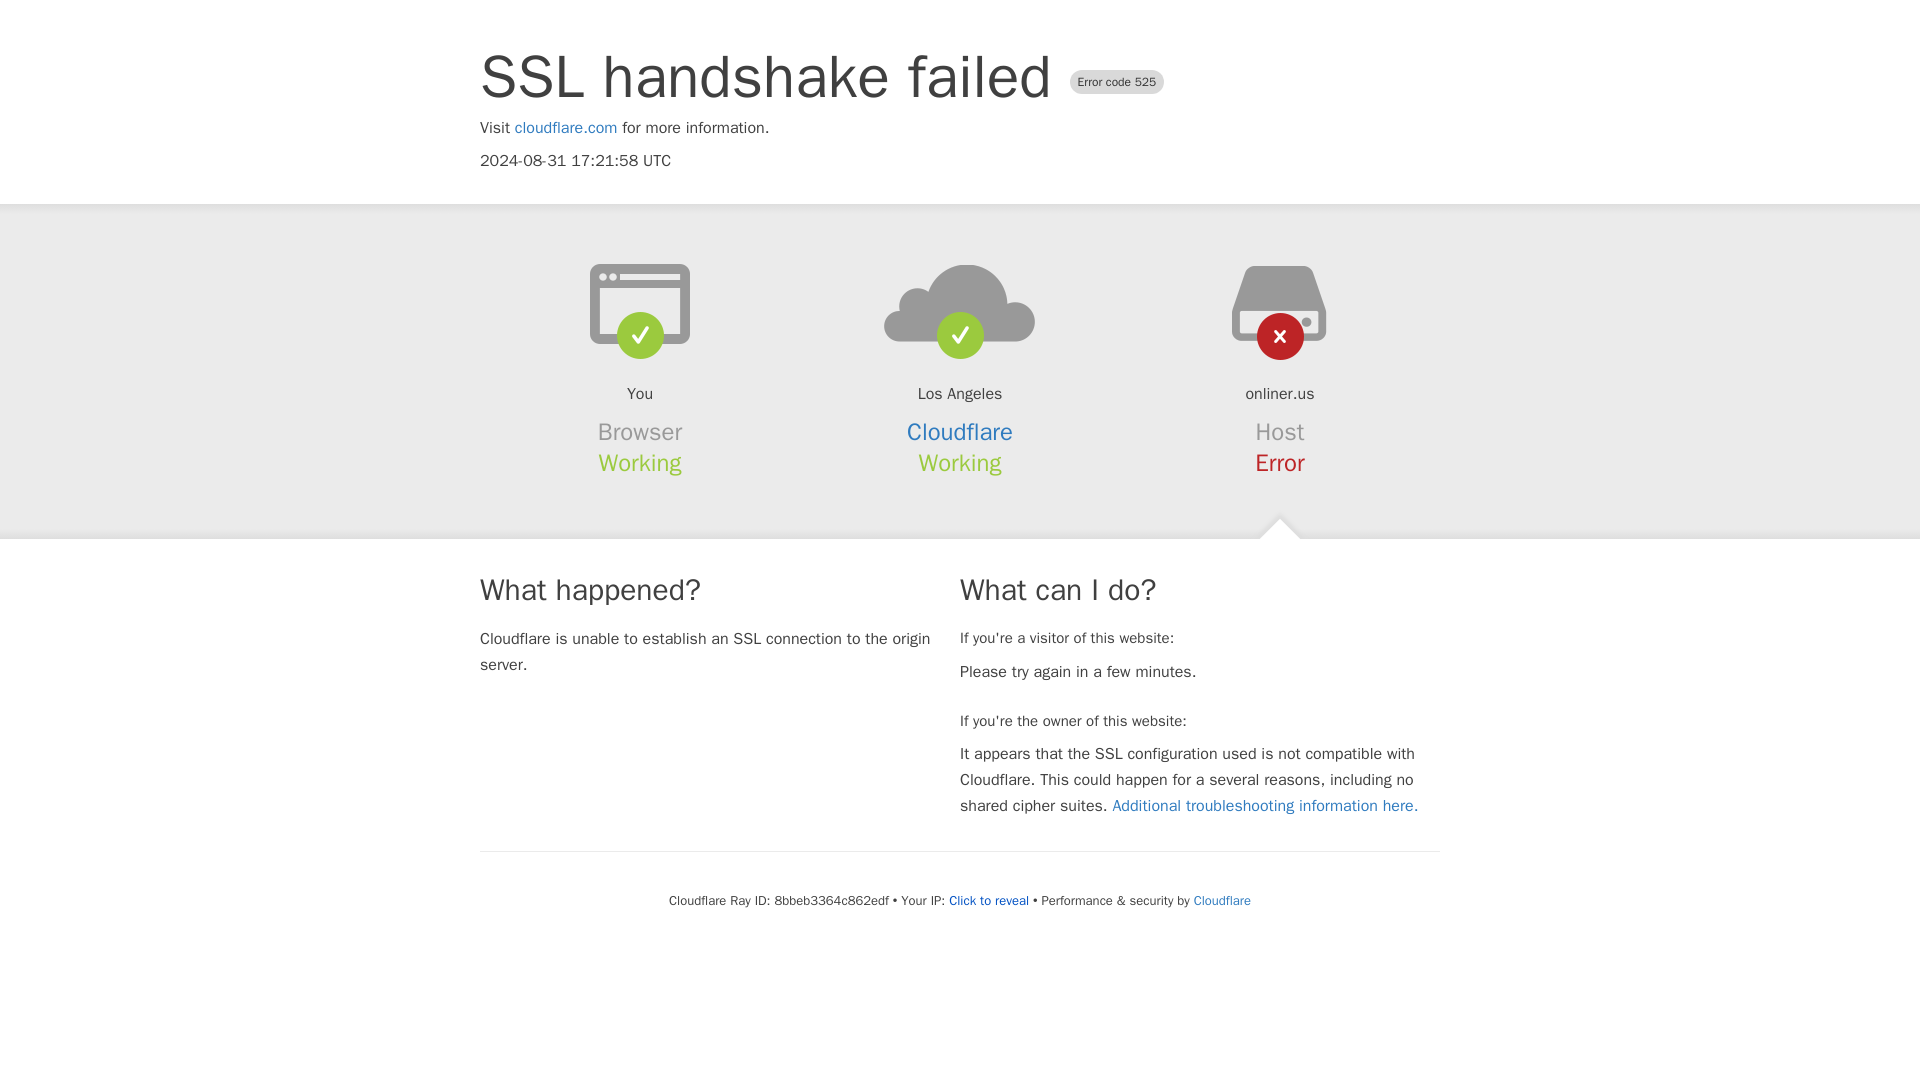 Image resolution: width=1920 pixels, height=1080 pixels. Describe the element at coordinates (1222, 900) in the screenshot. I see `Cloudflare` at that location.